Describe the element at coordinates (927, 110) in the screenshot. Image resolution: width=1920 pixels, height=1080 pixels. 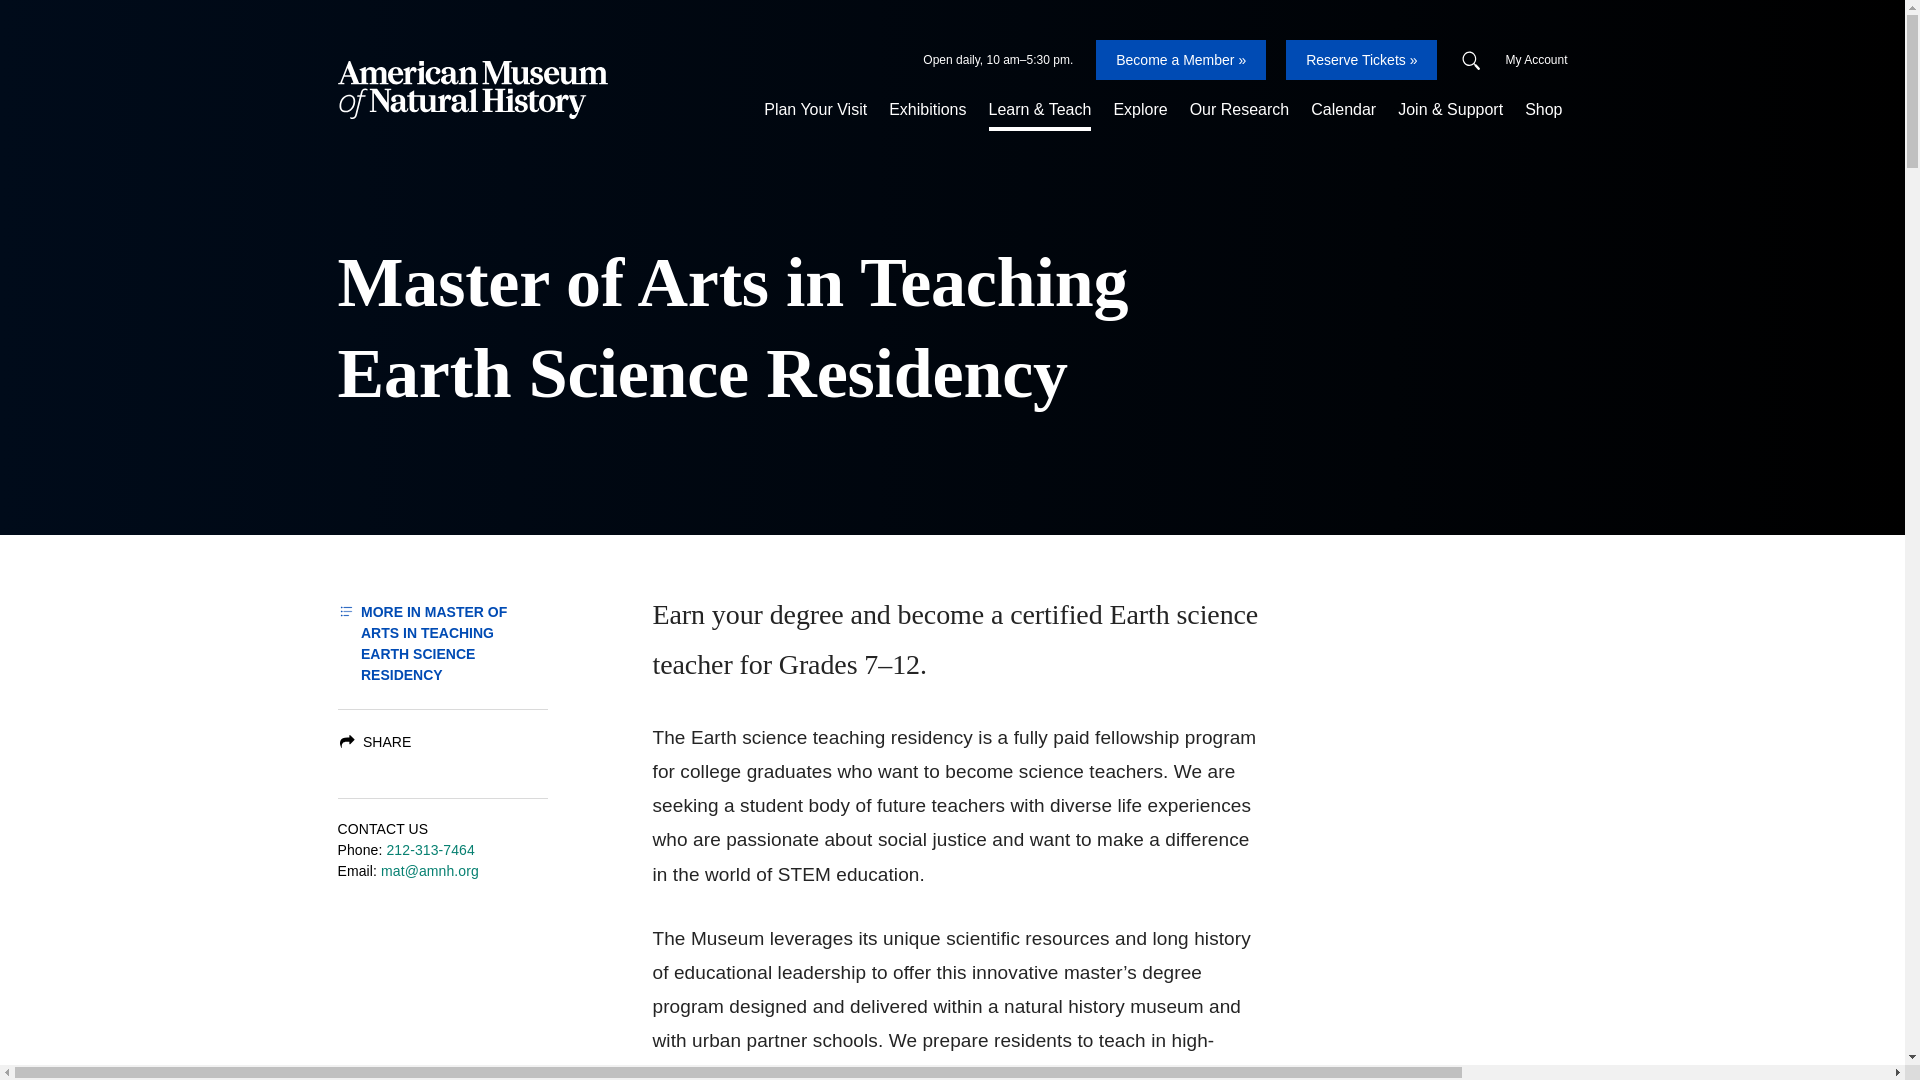
I see `Exhibitions` at that location.